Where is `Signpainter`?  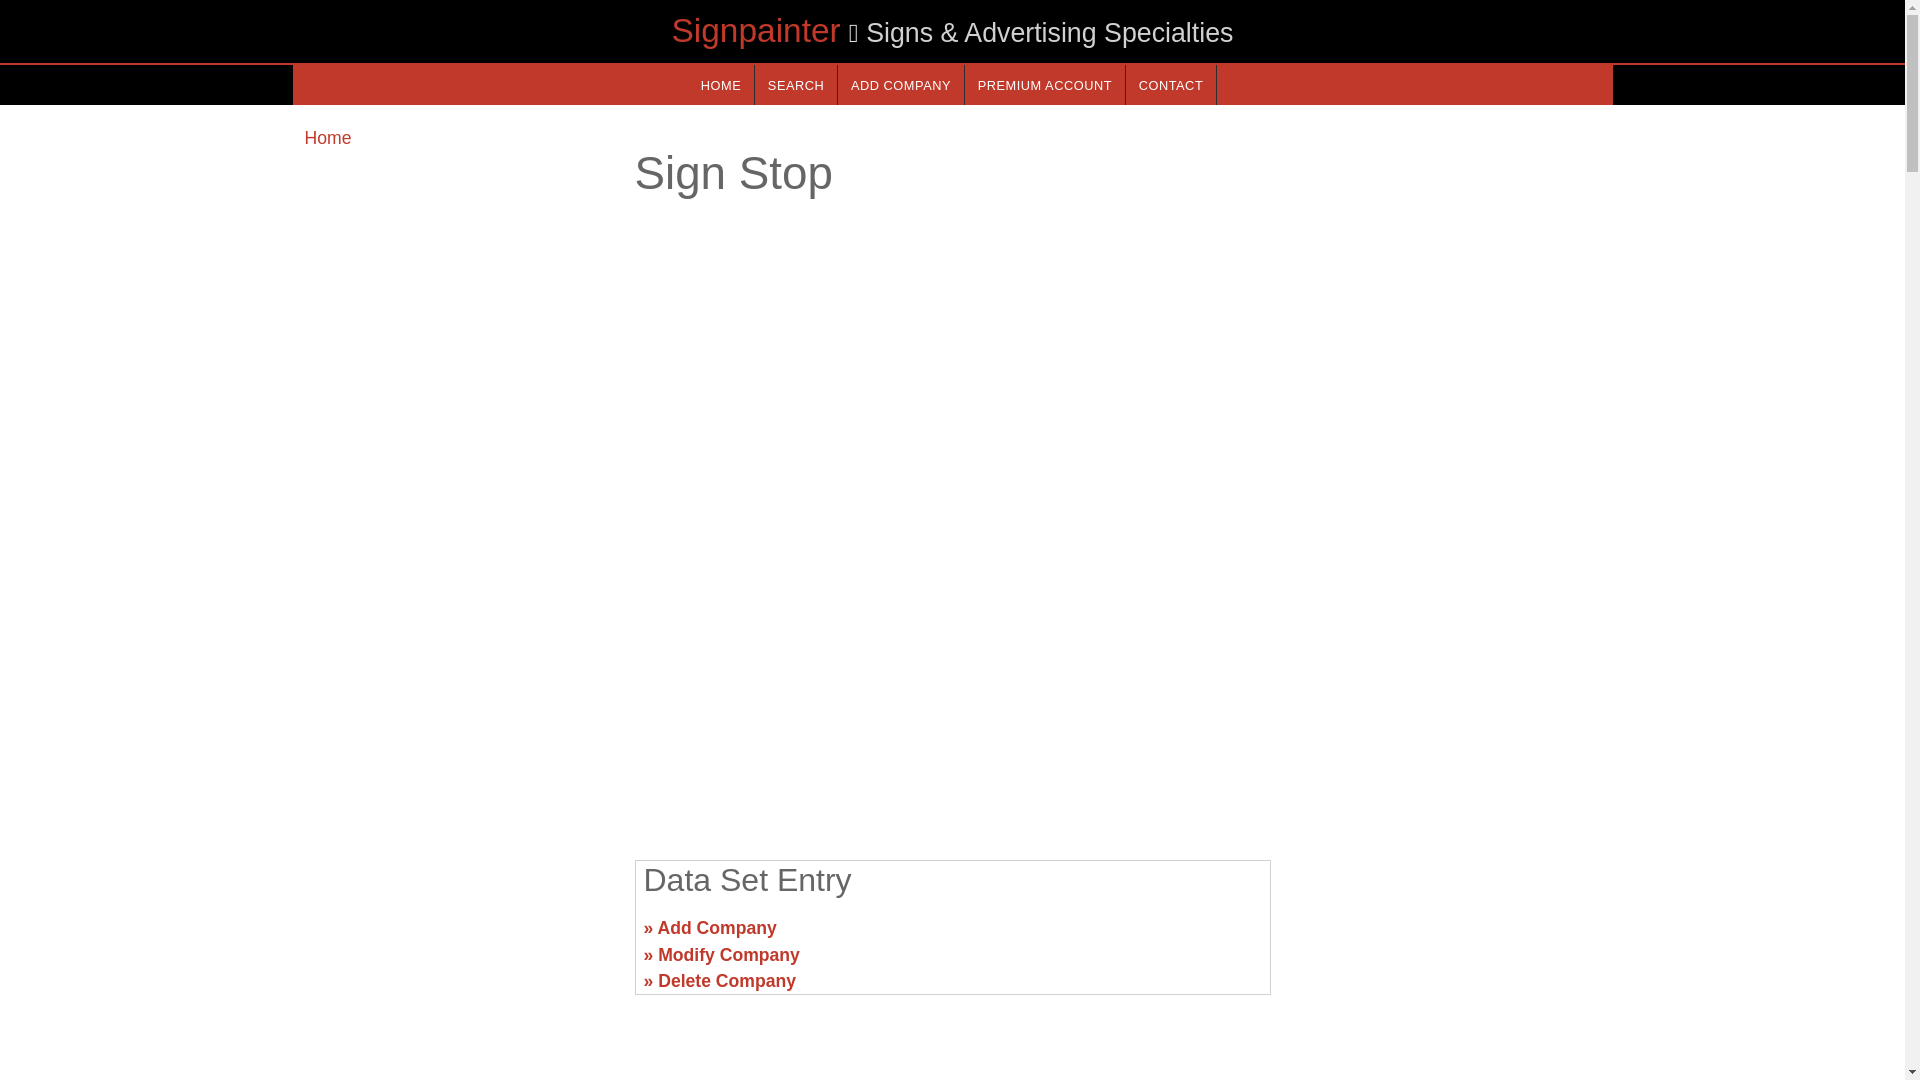
Signpainter is located at coordinates (756, 30).